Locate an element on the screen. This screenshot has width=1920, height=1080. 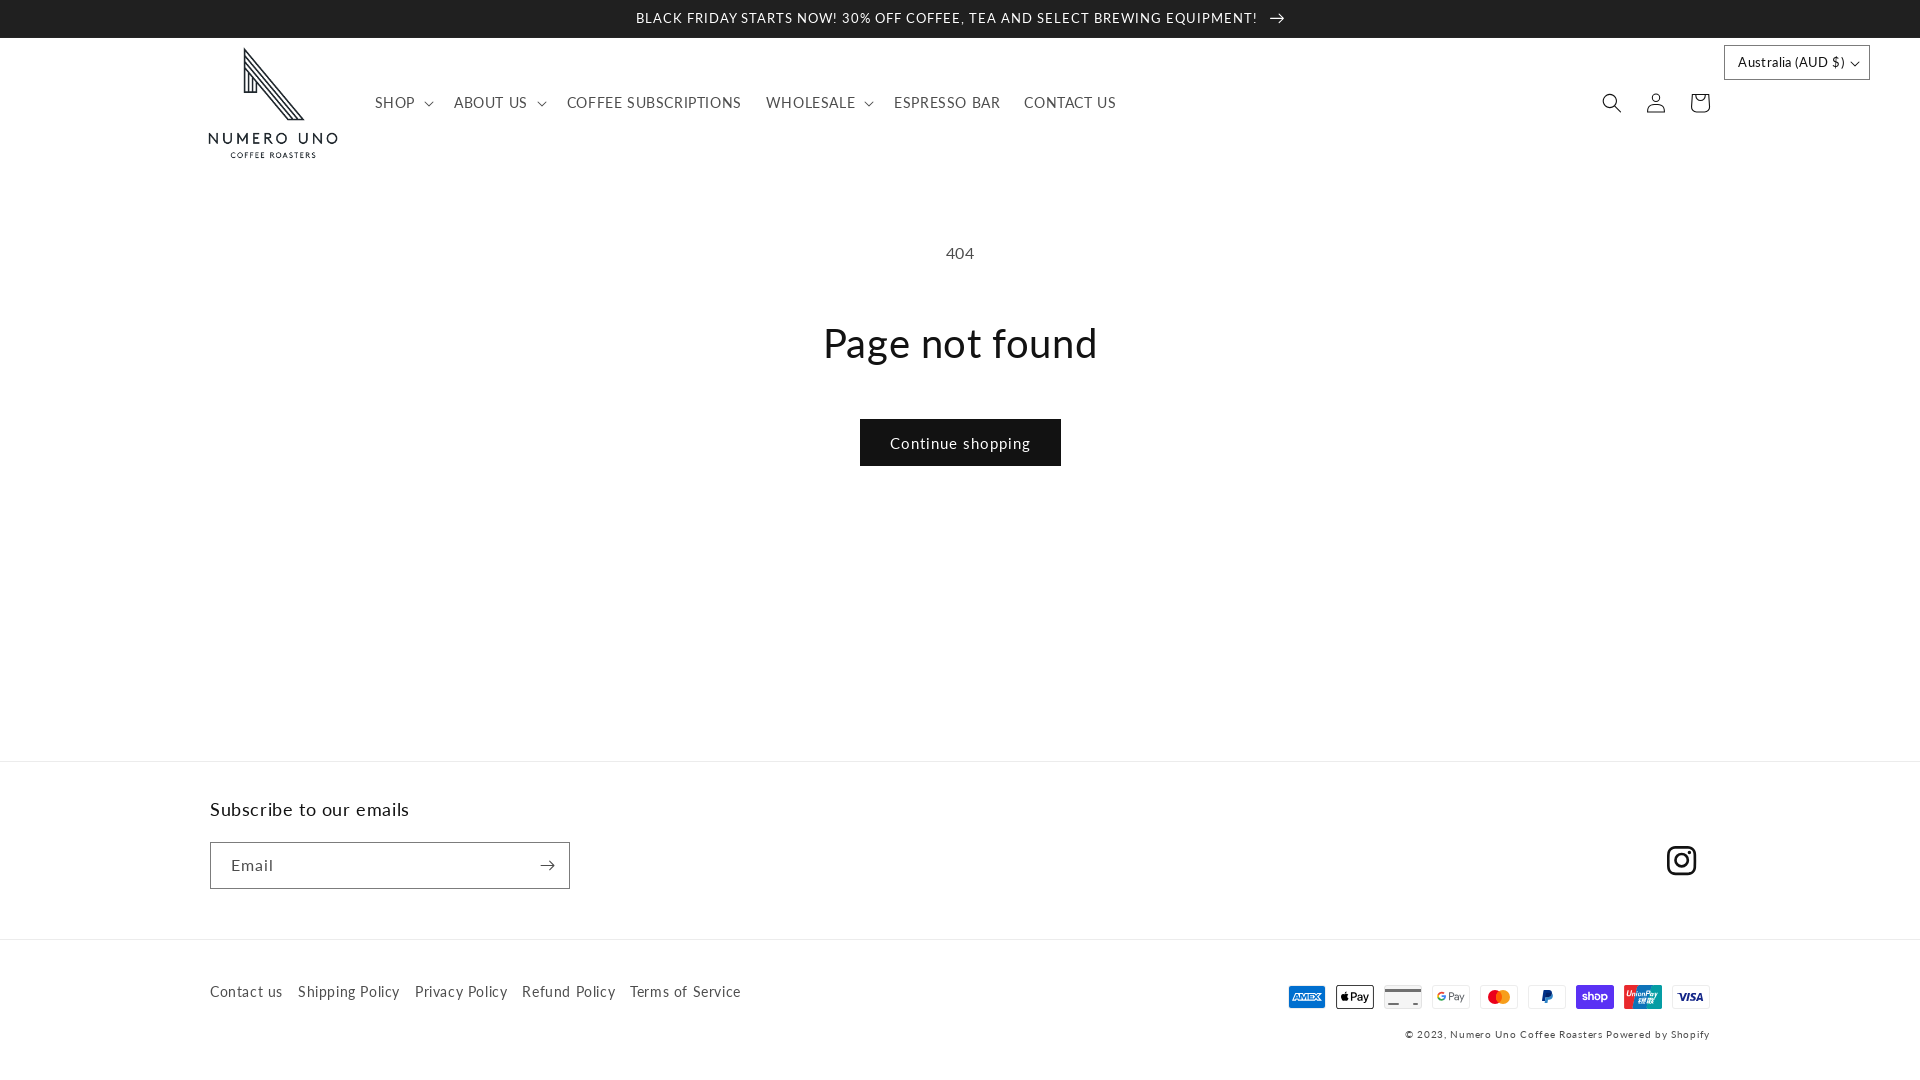
Terms of Service is located at coordinates (686, 992).